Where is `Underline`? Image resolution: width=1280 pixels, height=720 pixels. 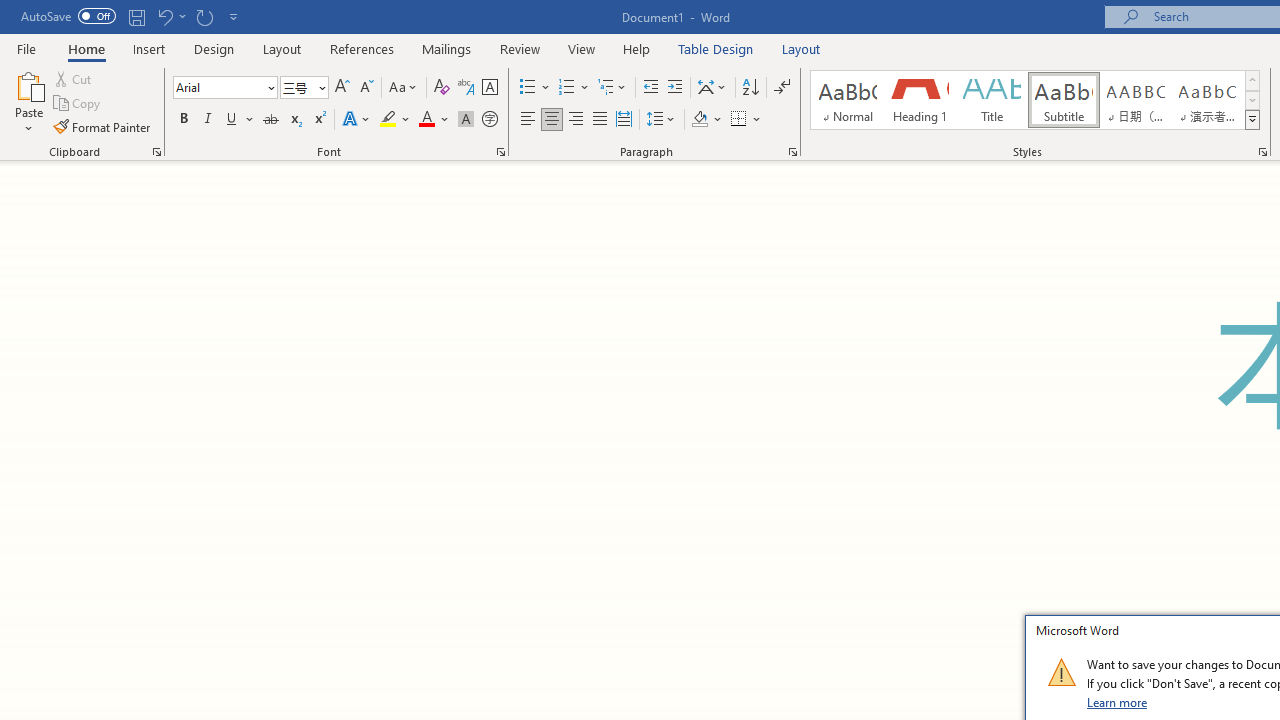 Underline is located at coordinates (240, 120).